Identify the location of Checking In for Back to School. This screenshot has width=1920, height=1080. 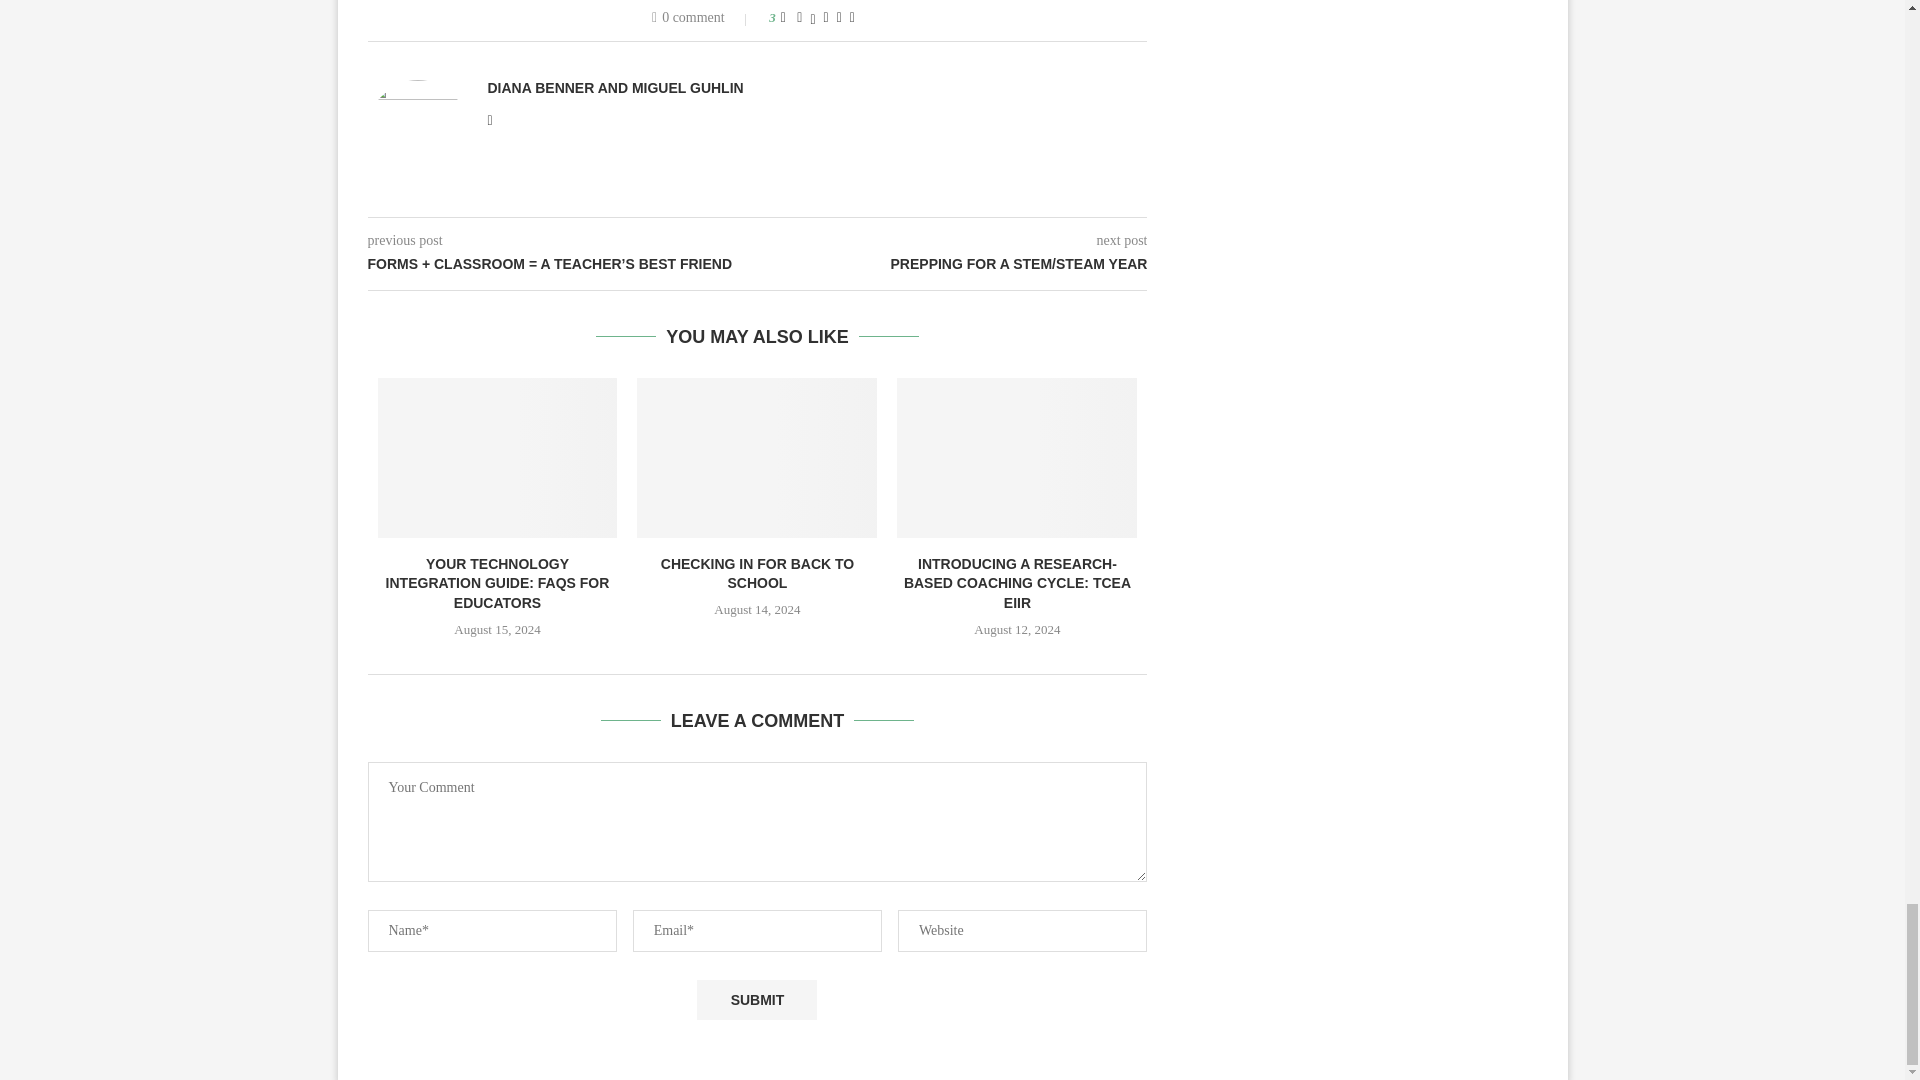
(757, 458).